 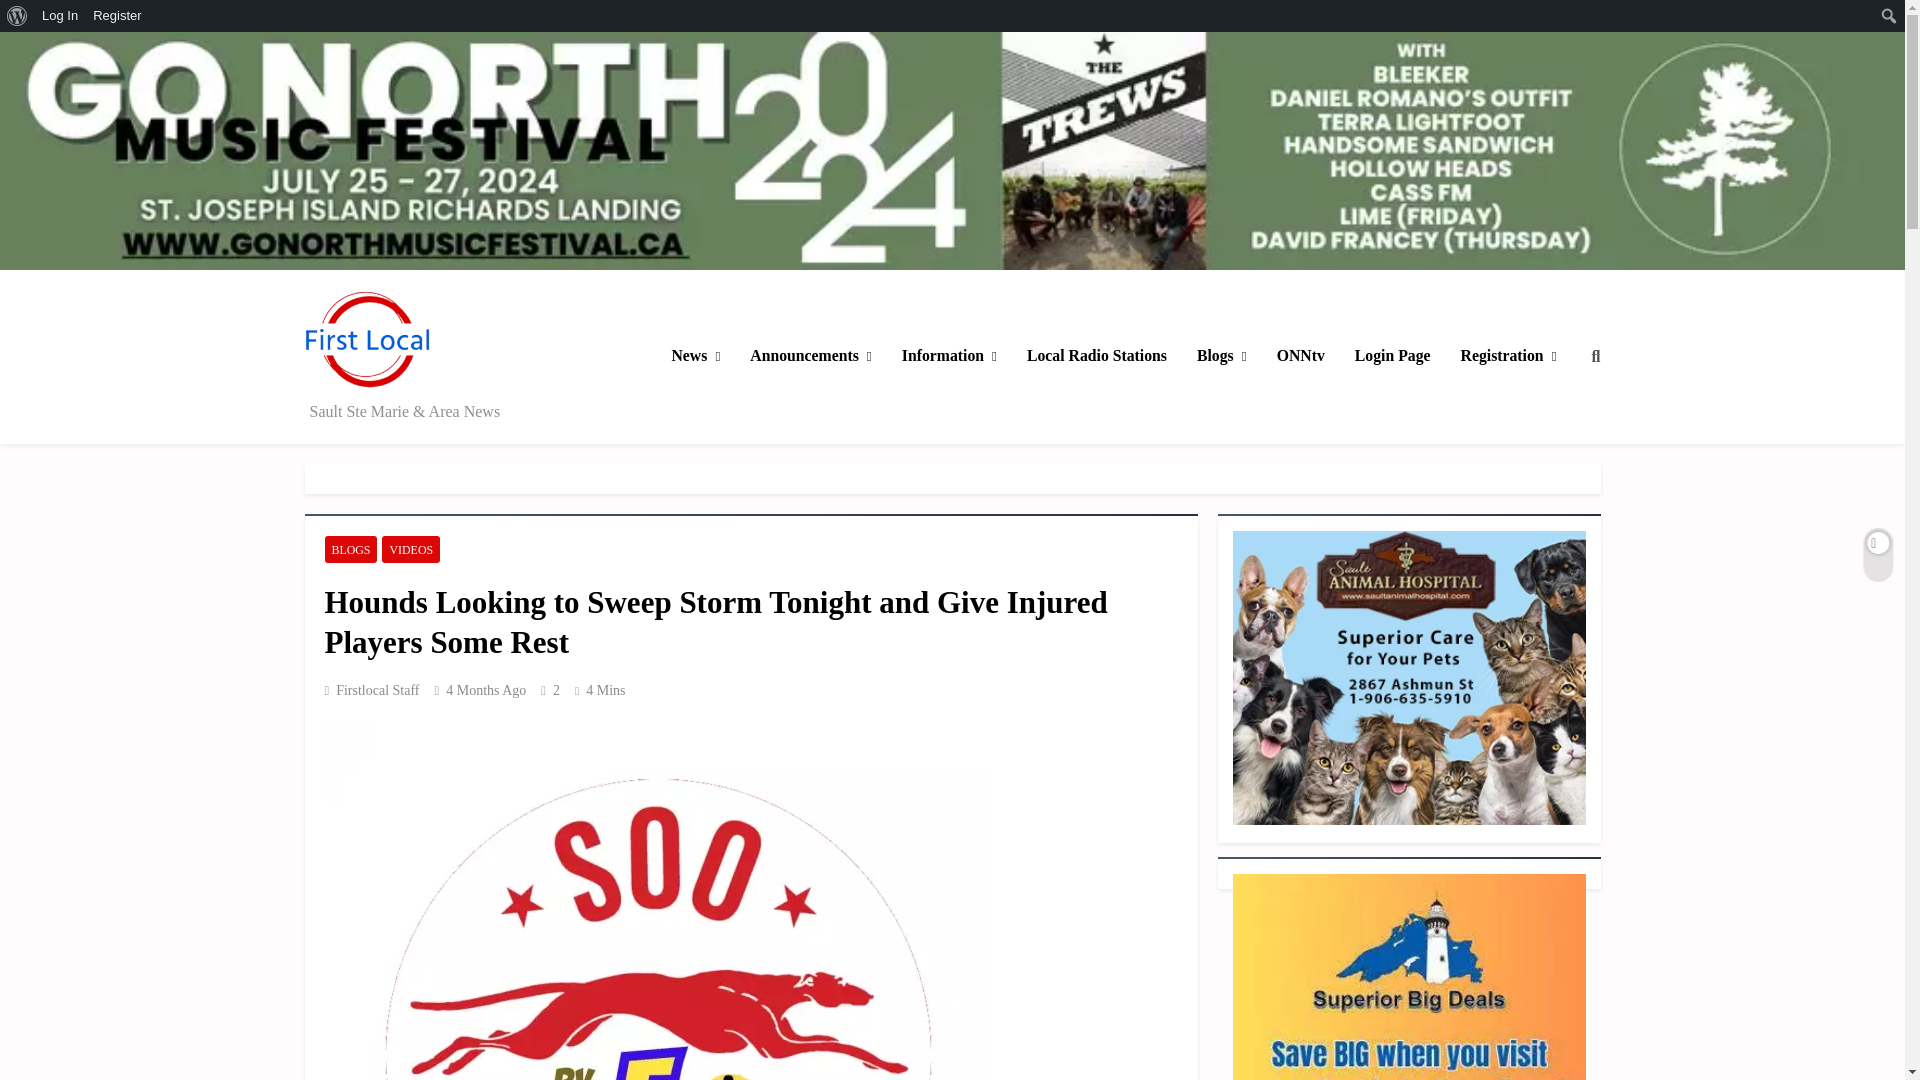 What do you see at coordinates (696, 356) in the screenshot?
I see `News` at bounding box center [696, 356].